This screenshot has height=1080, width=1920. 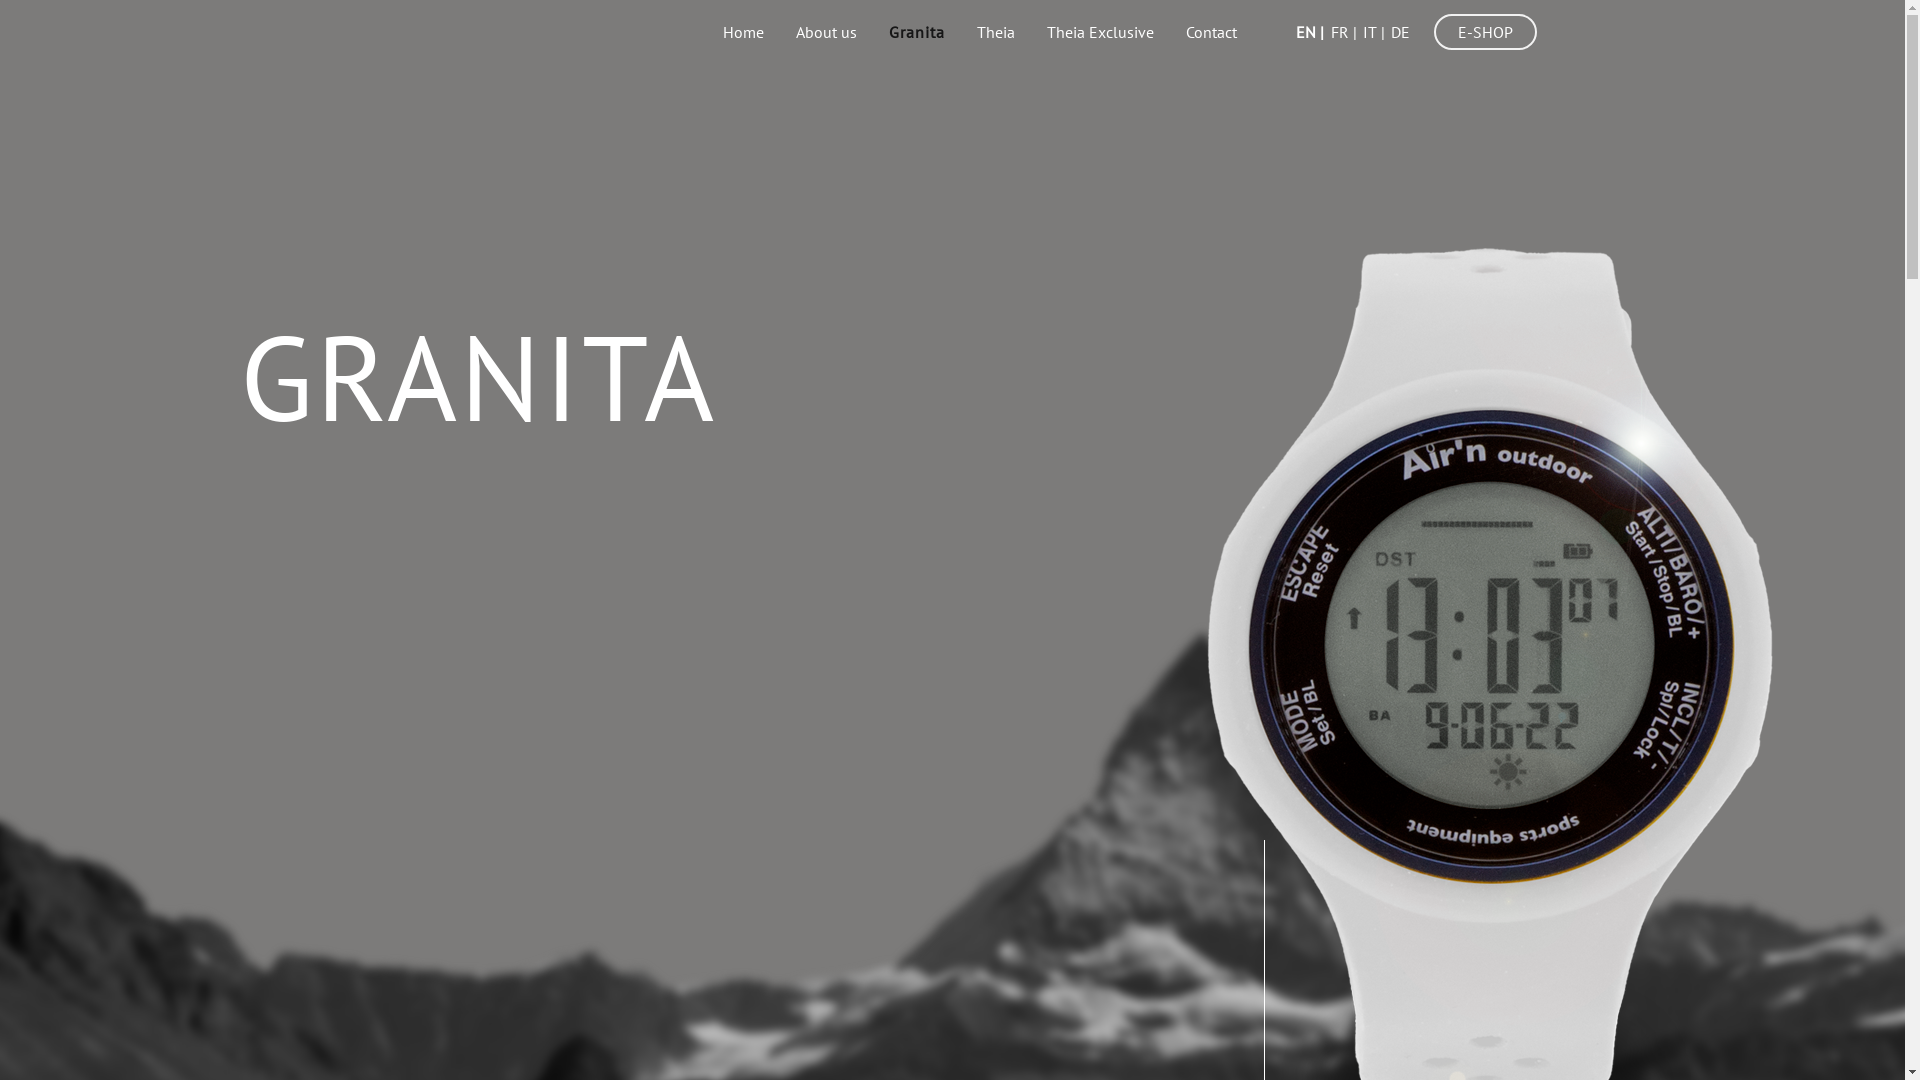 What do you see at coordinates (1100, 32) in the screenshot?
I see `Theia Exclusive` at bounding box center [1100, 32].